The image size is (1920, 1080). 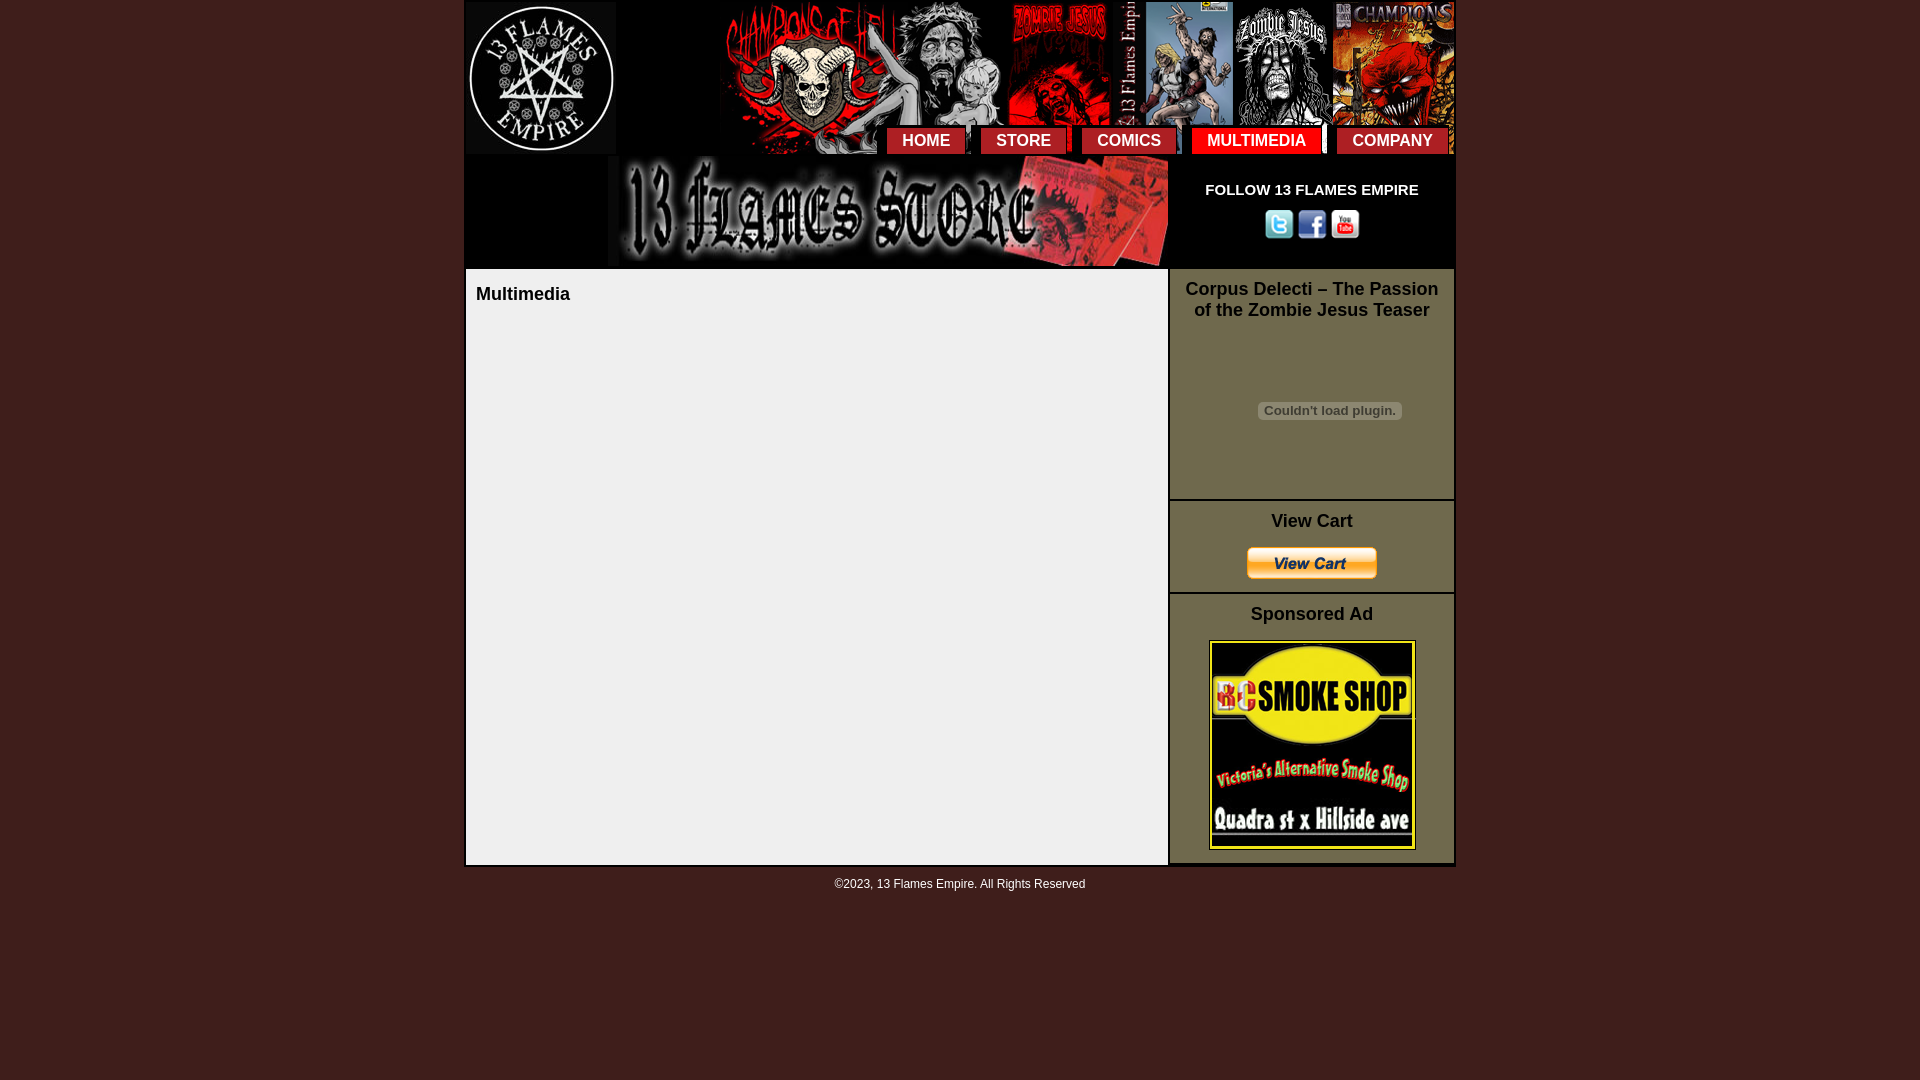 I want to click on HOME, so click(x=922, y=140).